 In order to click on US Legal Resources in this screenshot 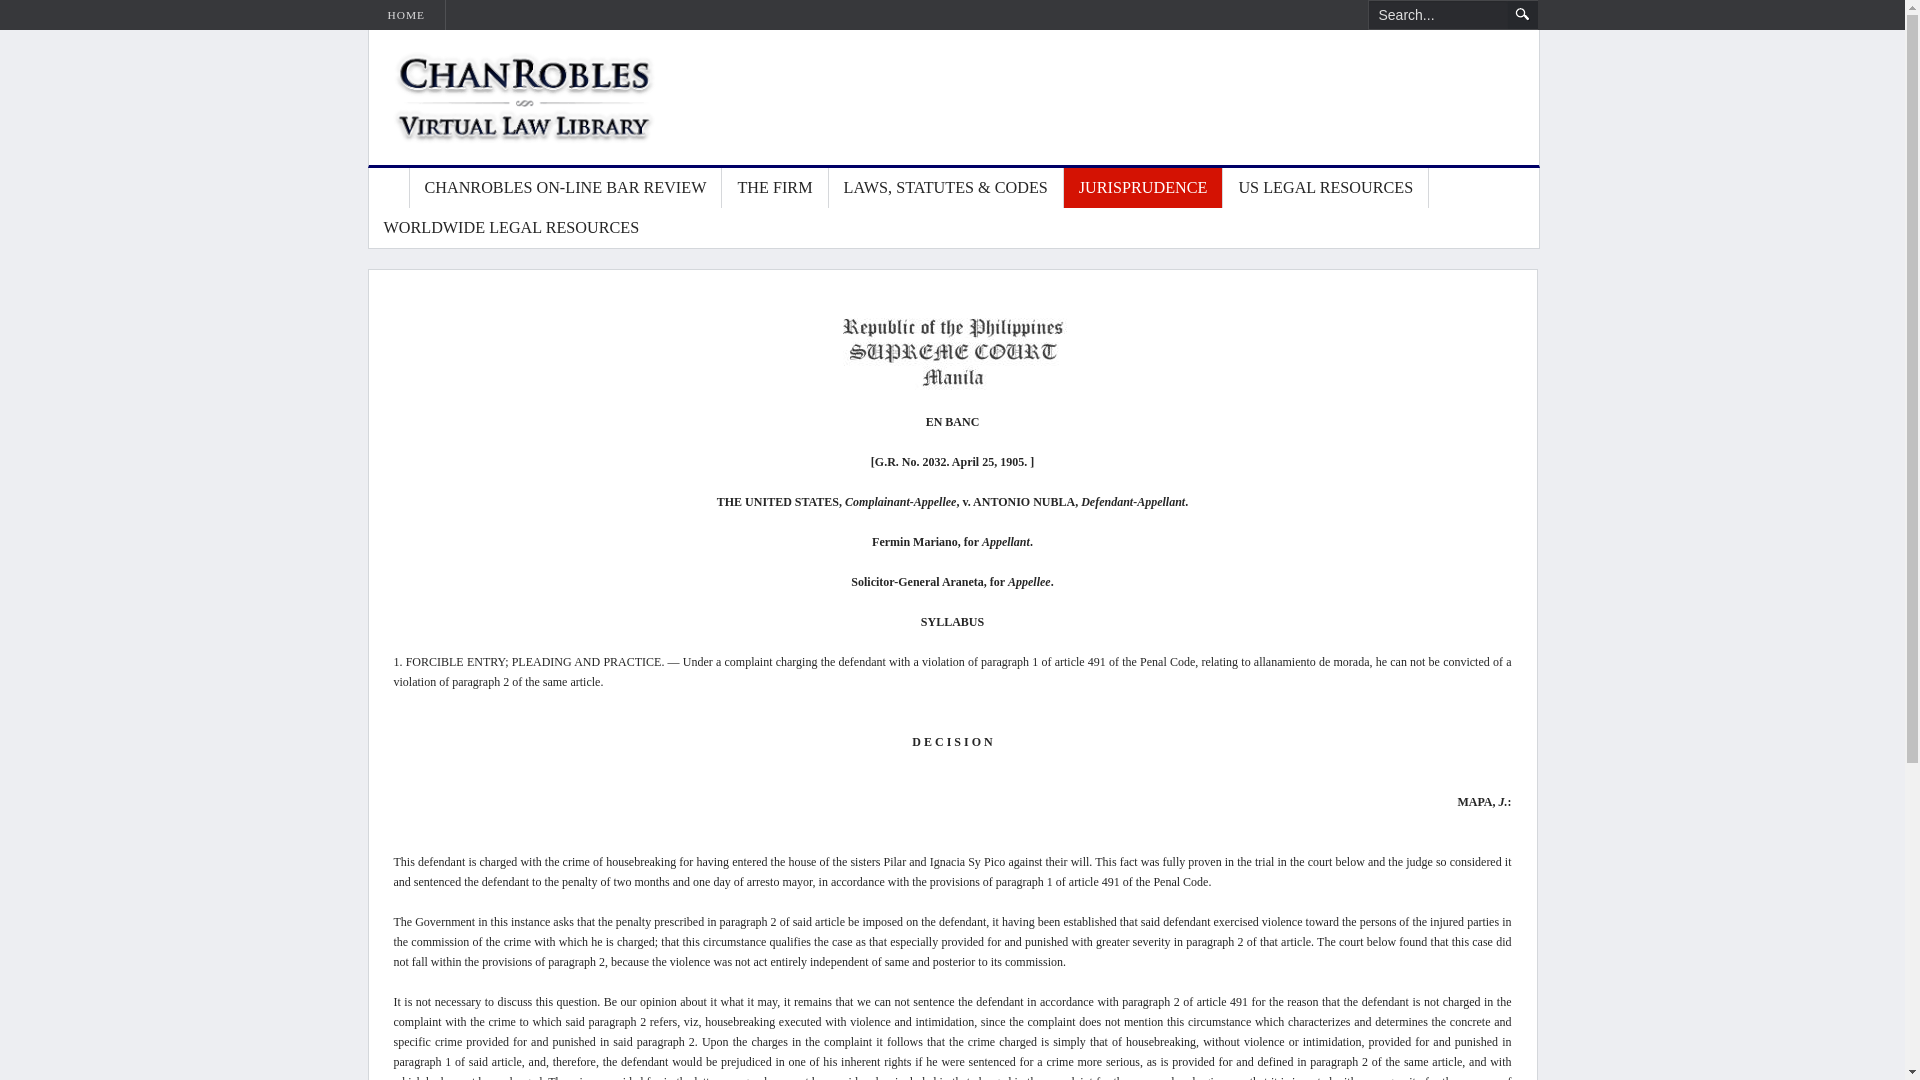, I will do `click(1326, 188)`.